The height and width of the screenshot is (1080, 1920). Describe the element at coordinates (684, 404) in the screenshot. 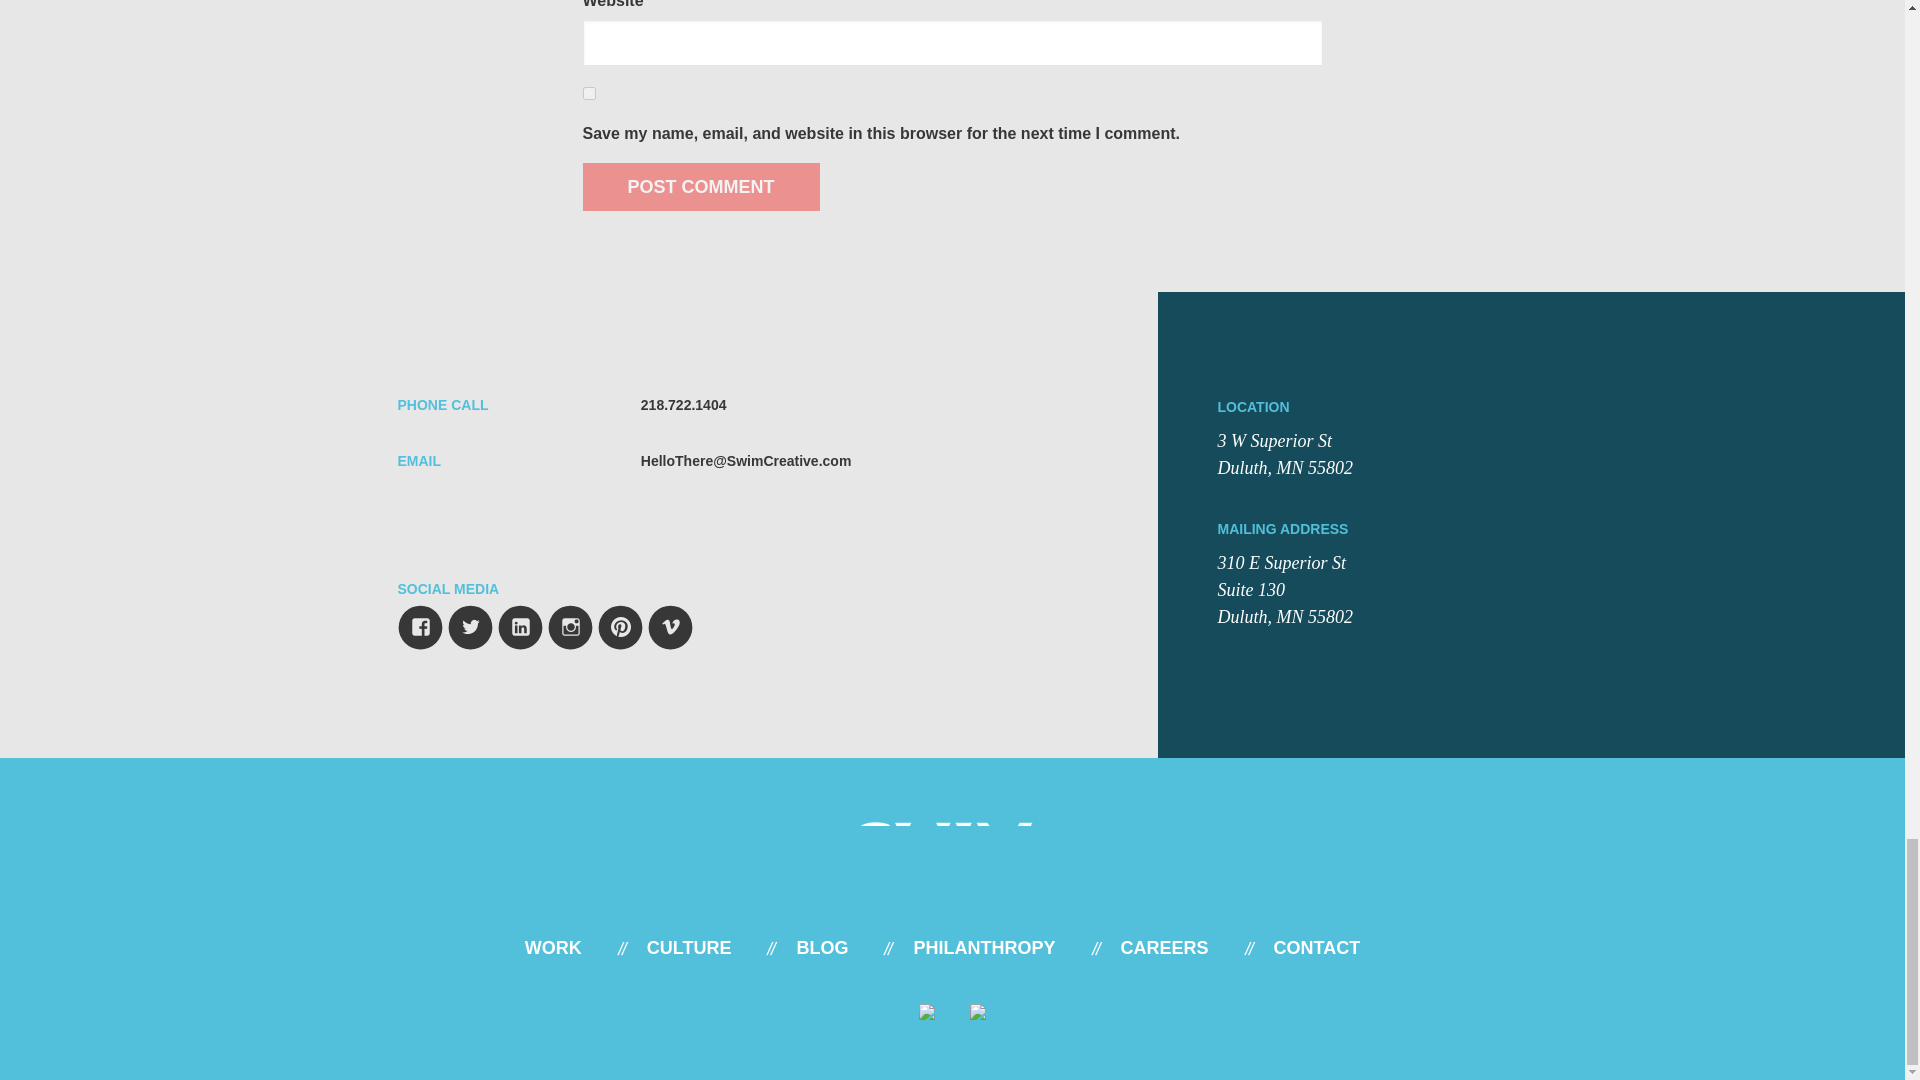

I see `218.722.1404` at that location.